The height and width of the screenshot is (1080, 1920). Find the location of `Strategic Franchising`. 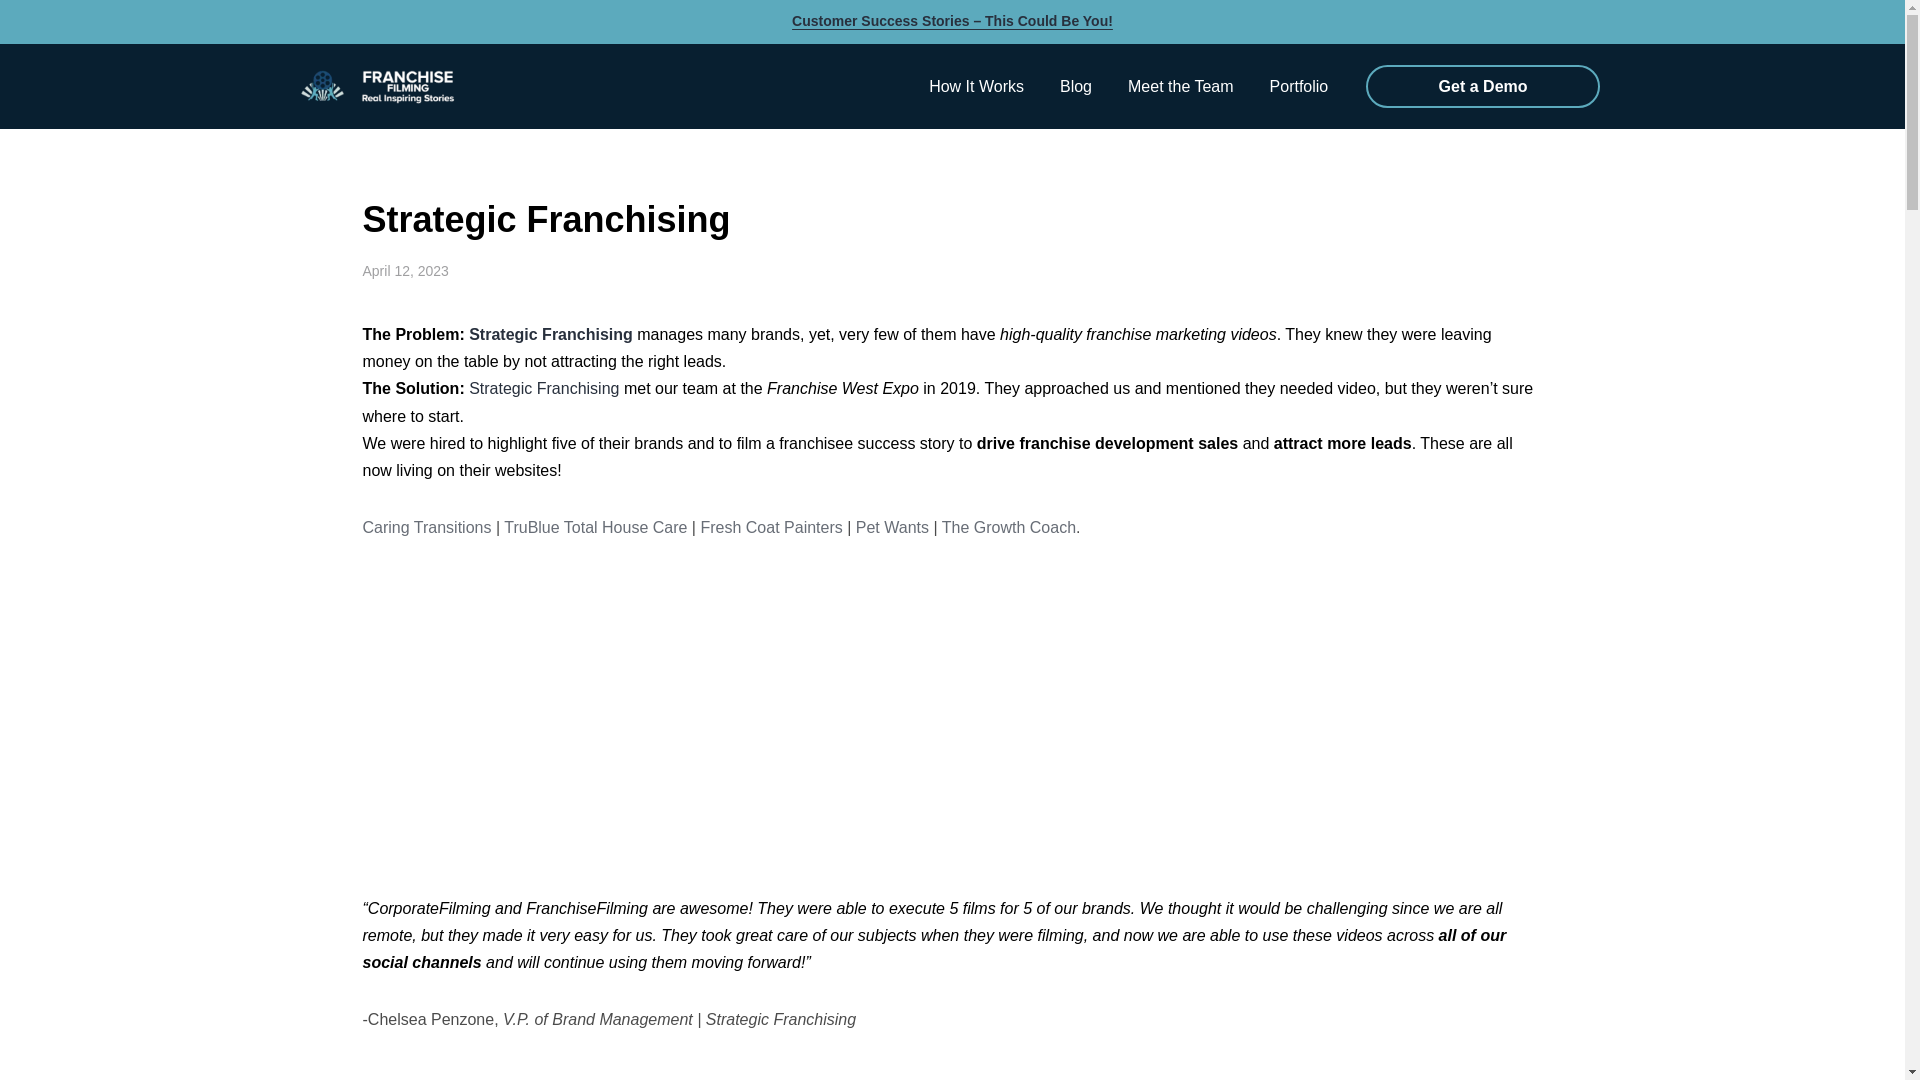

Strategic Franchising is located at coordinates (543, 388).